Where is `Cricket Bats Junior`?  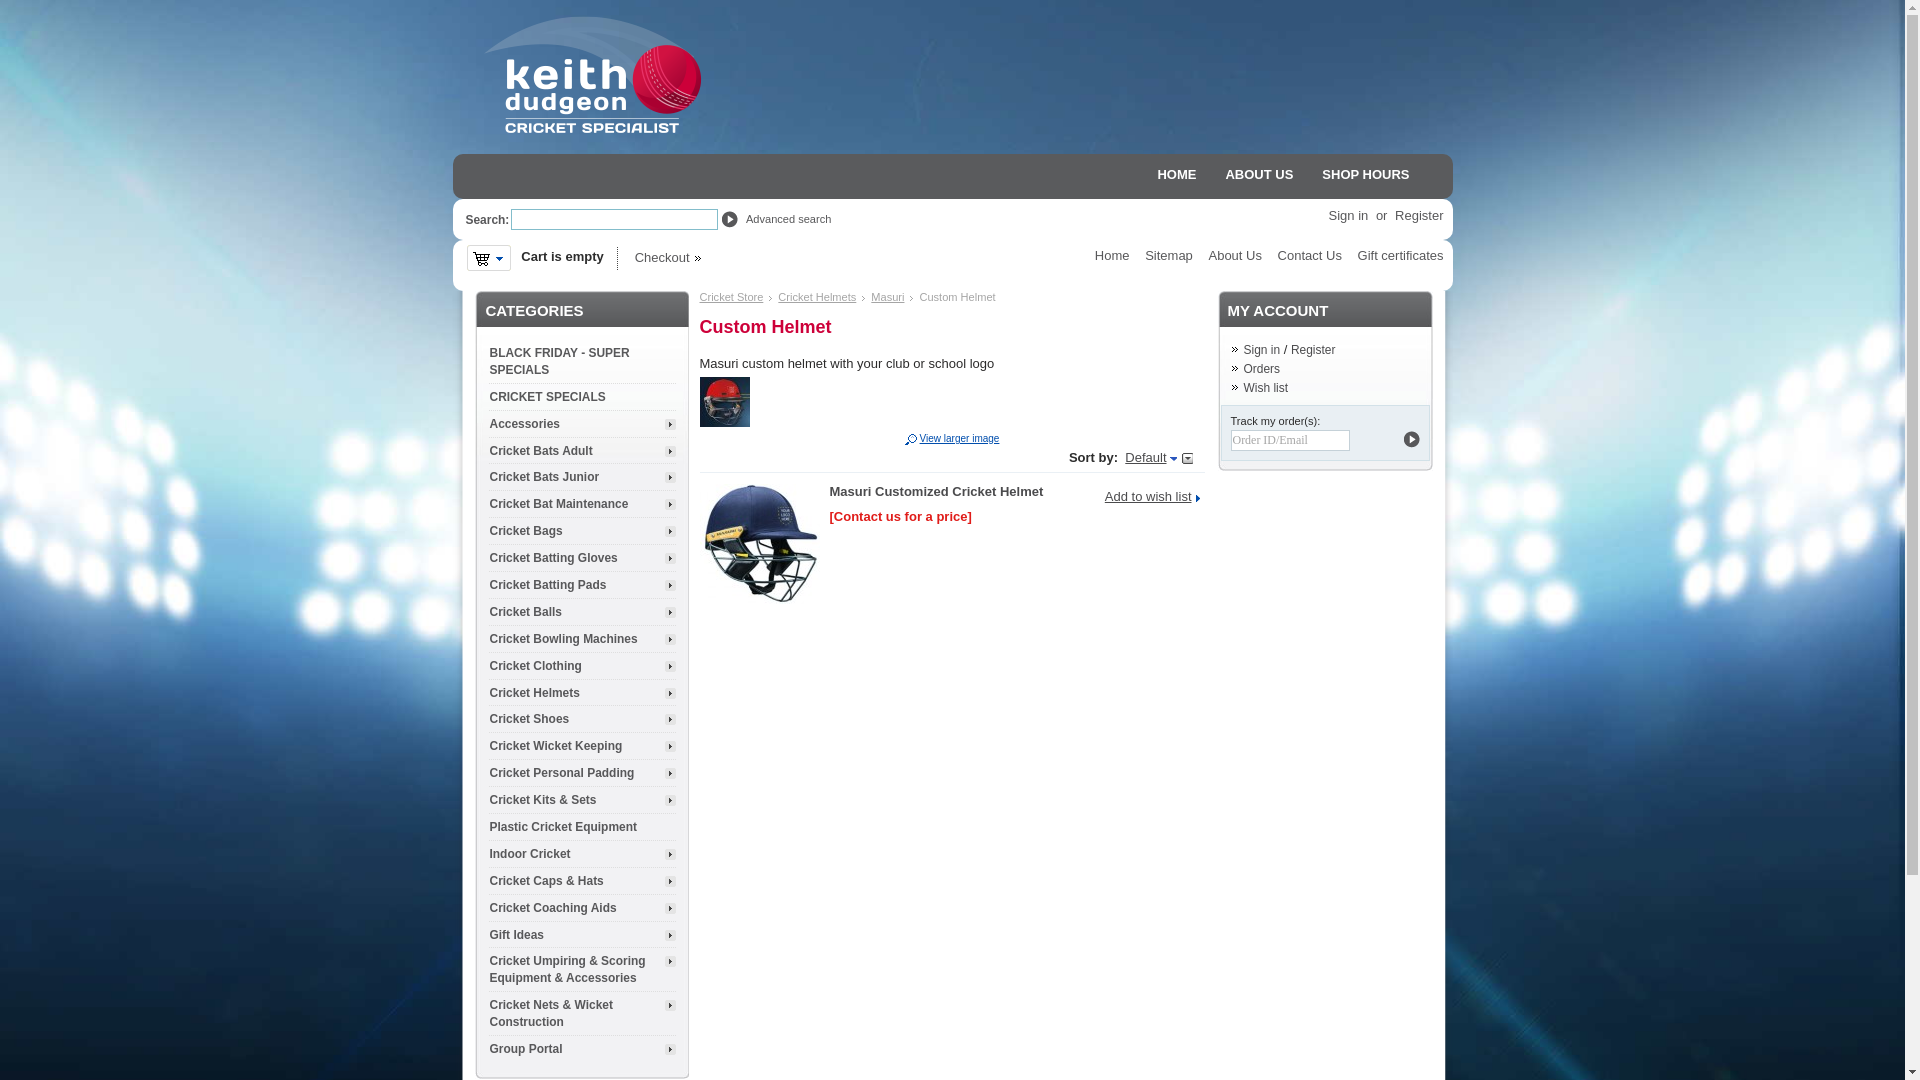 Cricket Bats Junior is located at coordinates (582, 477).